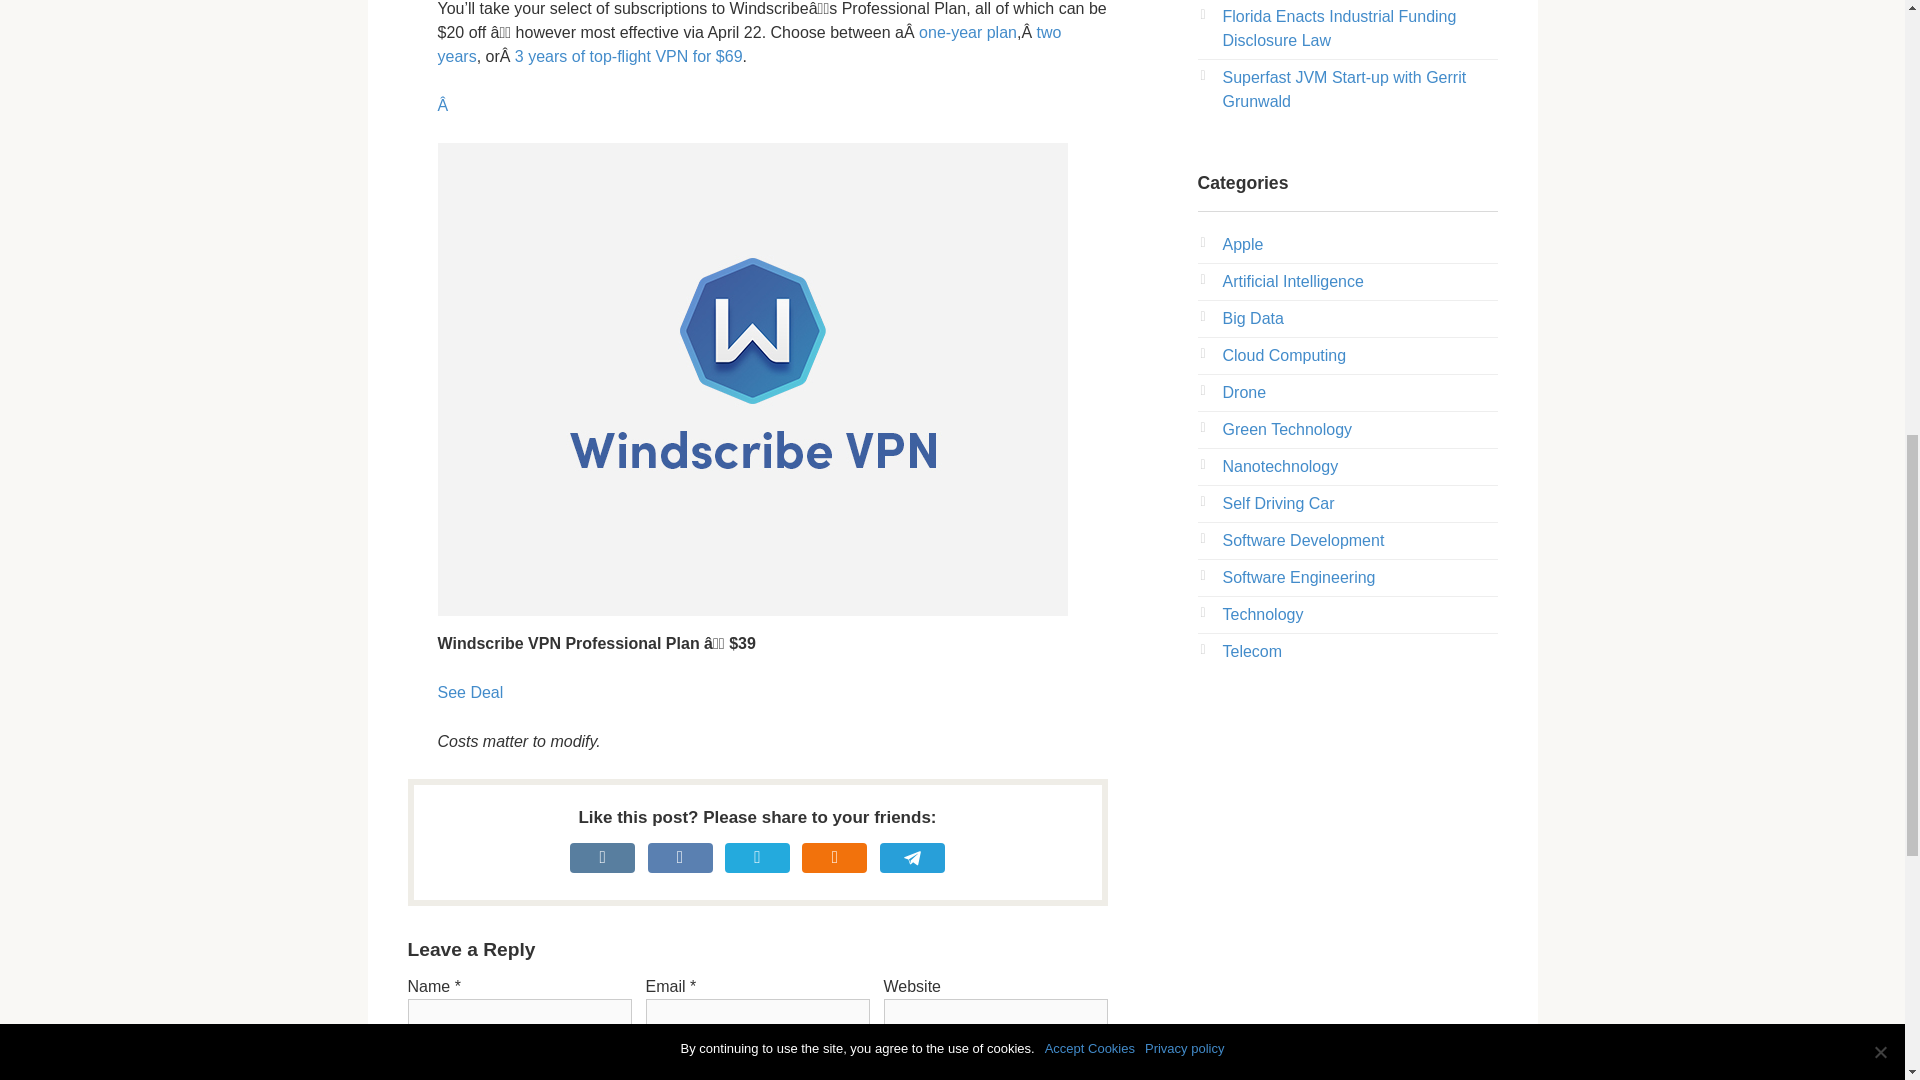 This screenshot has height=1080, width=1920. What do you see at coordinates (470, 692) in the screenshot?
I see `See Deal` at bounding box center [470, 692].